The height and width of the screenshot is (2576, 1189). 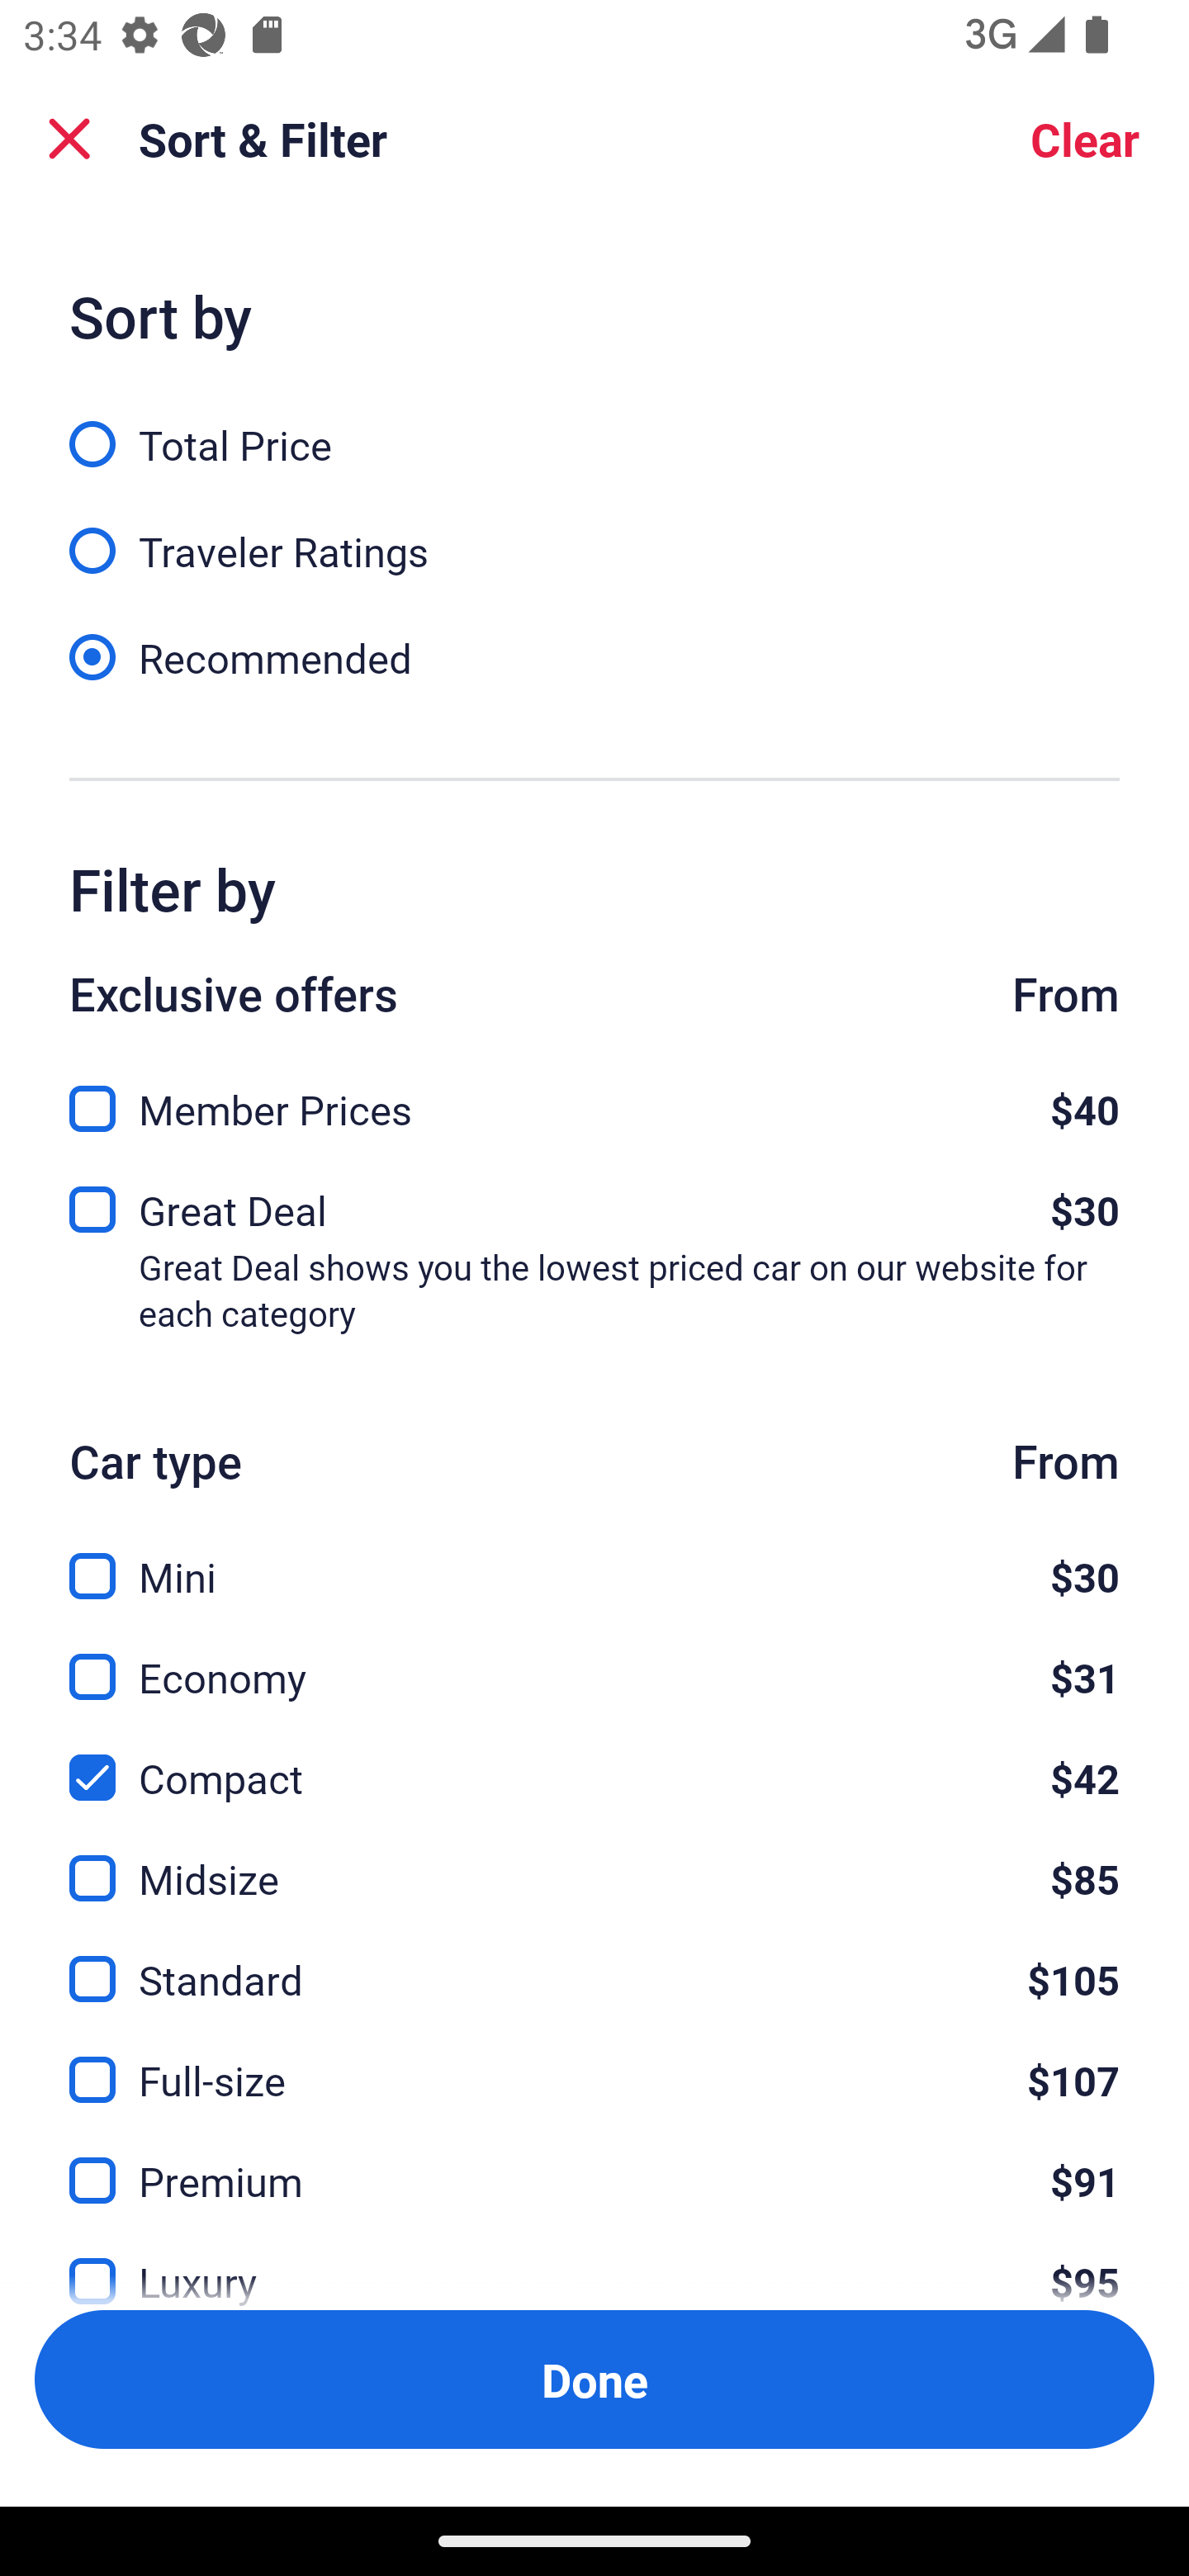 What do you see at coordinates (69, 139) in the screenshot?
I see `Close Sort and Filter` at bounding box center [69, 139].